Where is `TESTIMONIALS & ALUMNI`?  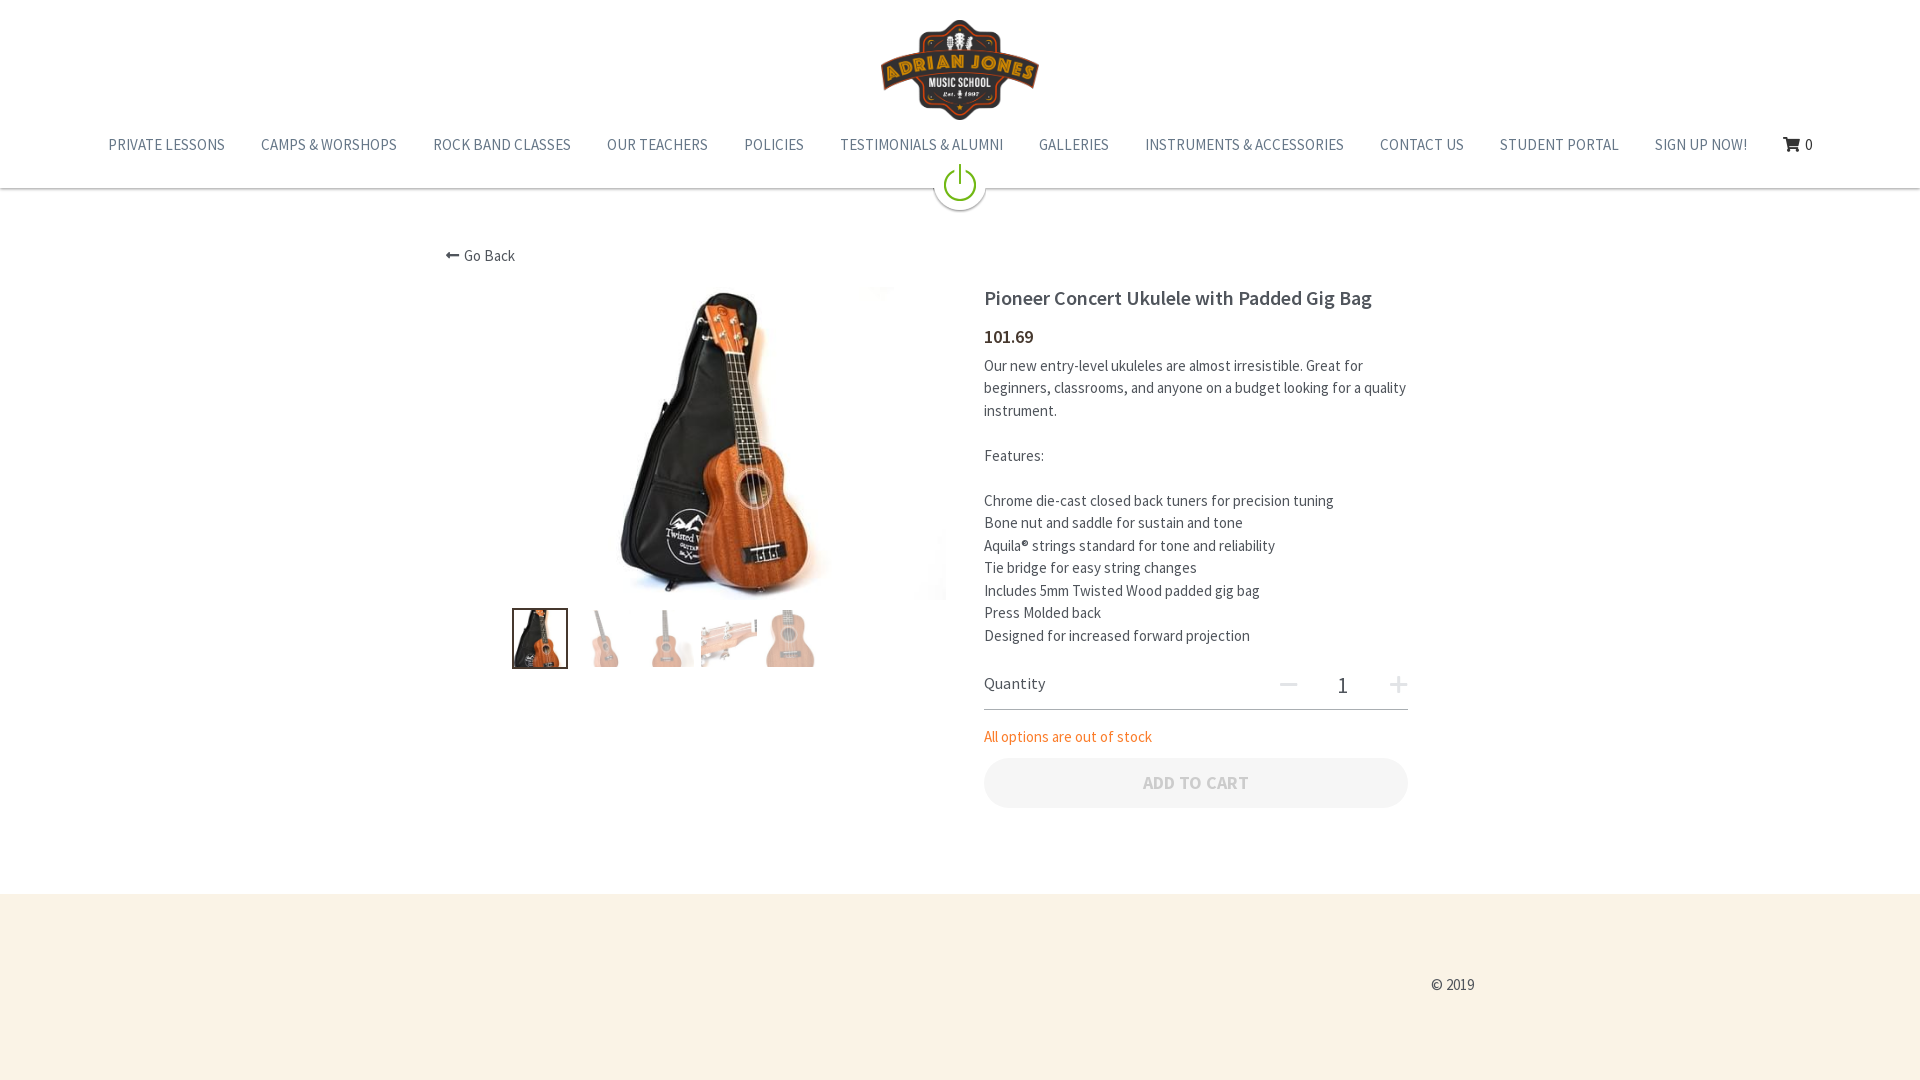
TESTIMONIALS & ALUMNI is located at coordinates (921, 145).